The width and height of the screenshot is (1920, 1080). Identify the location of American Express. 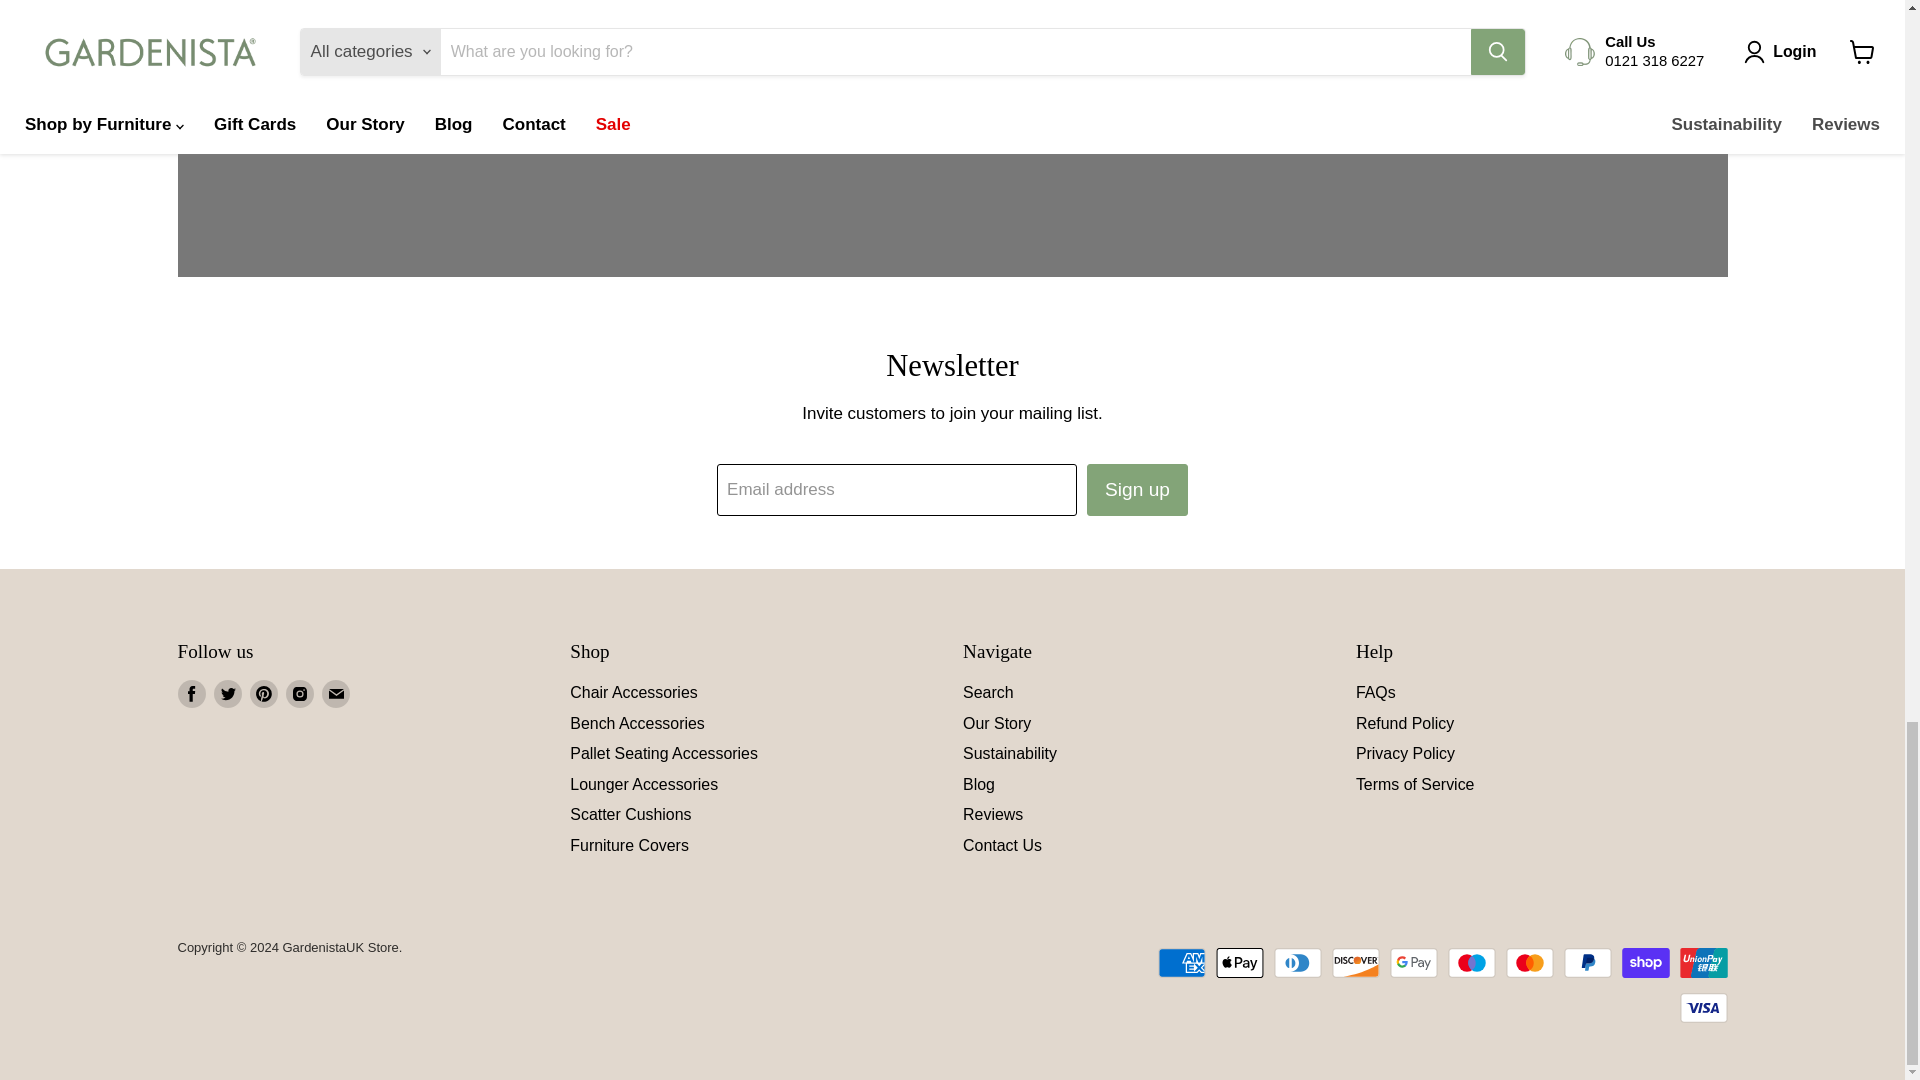
(1181, 963).